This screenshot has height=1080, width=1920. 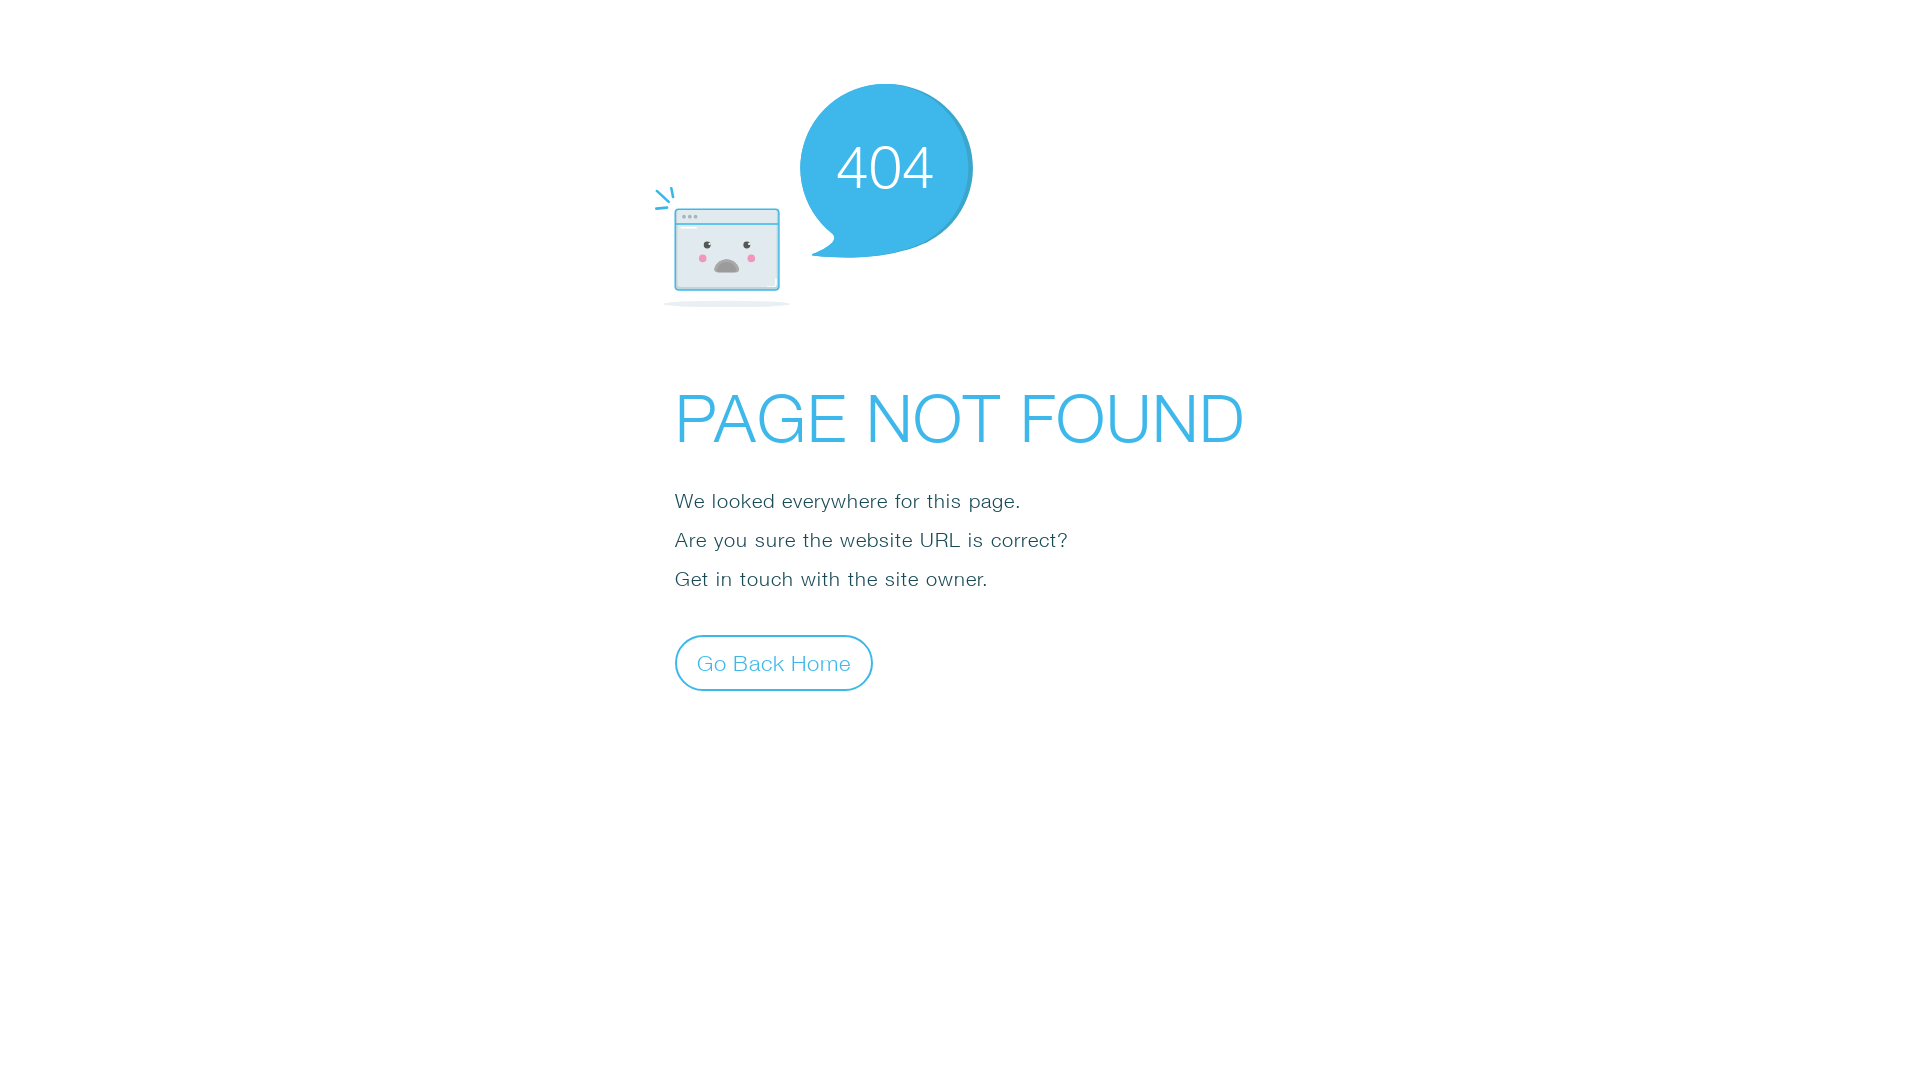 I want to click on Go Back Home, so click(x=774, y=662).